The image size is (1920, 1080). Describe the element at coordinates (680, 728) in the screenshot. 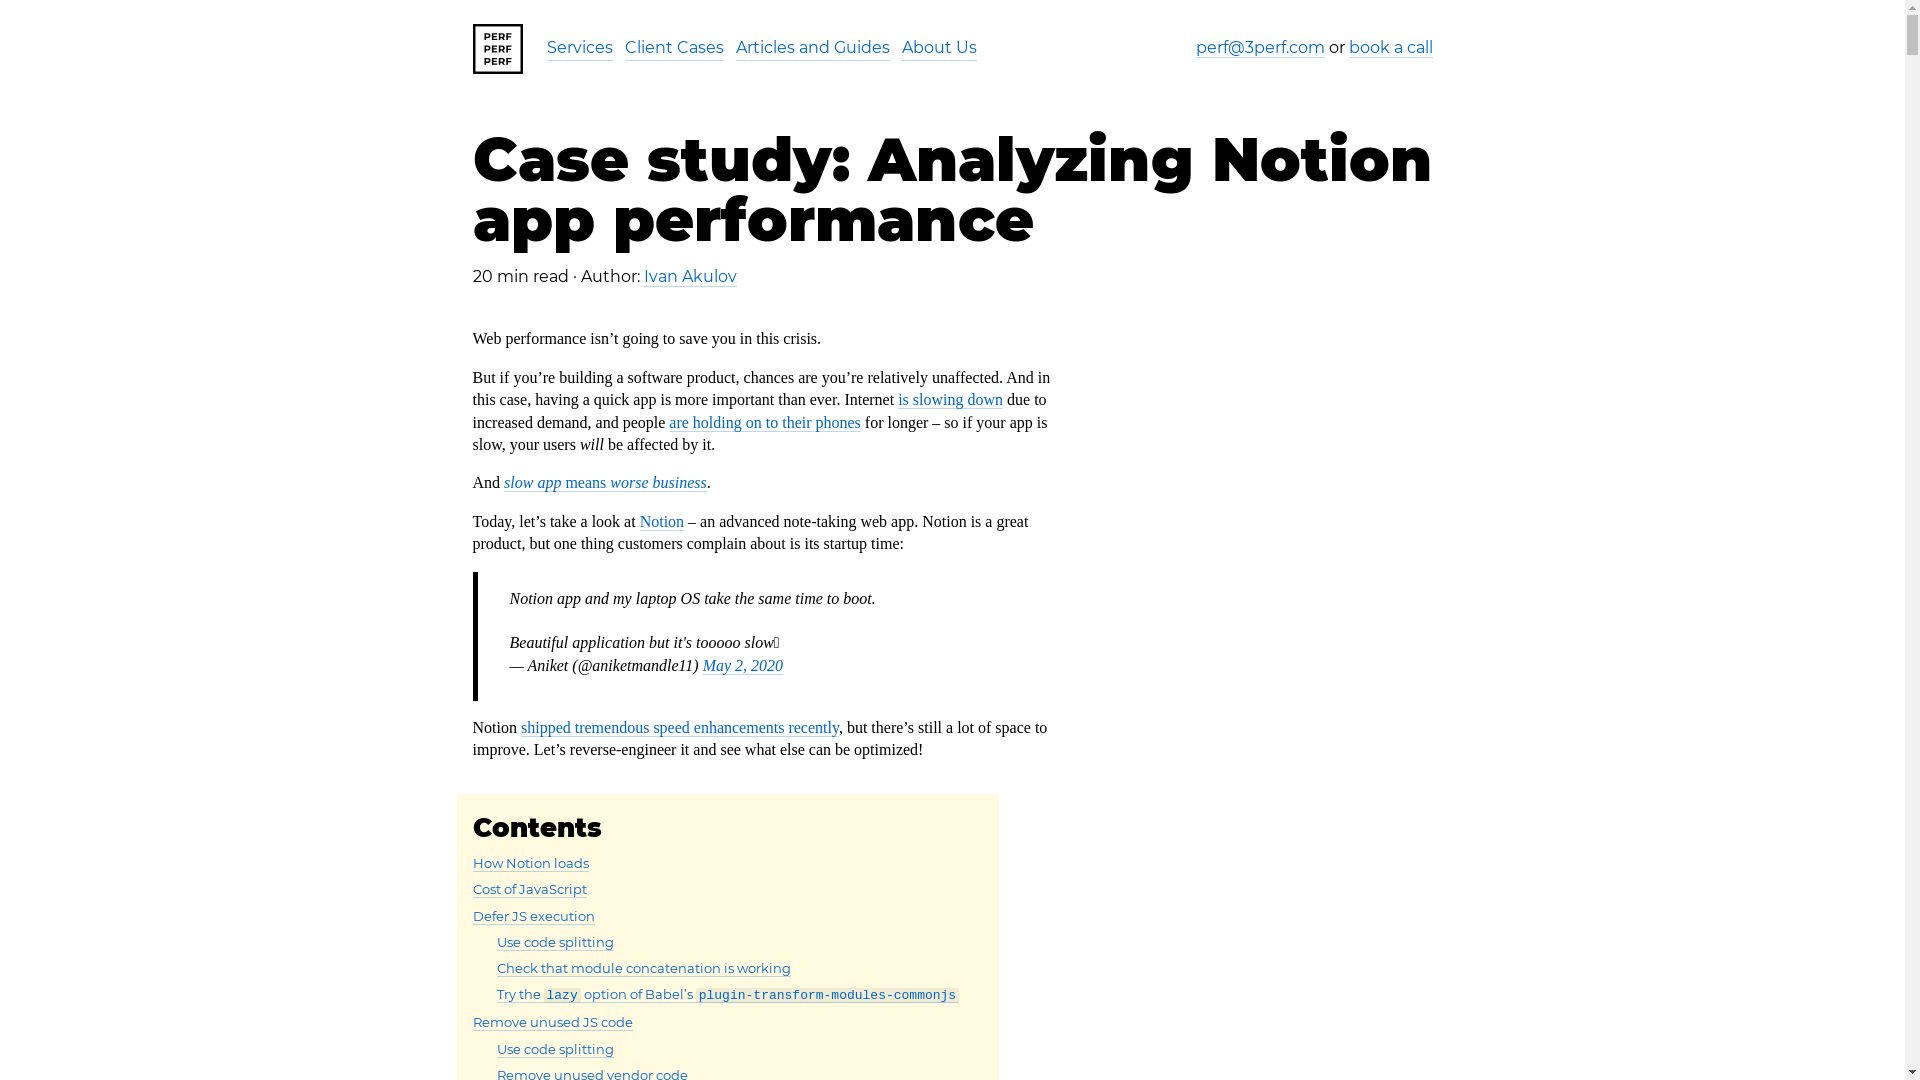

I see `shipped tremendous speed enhancements recently` at that location.